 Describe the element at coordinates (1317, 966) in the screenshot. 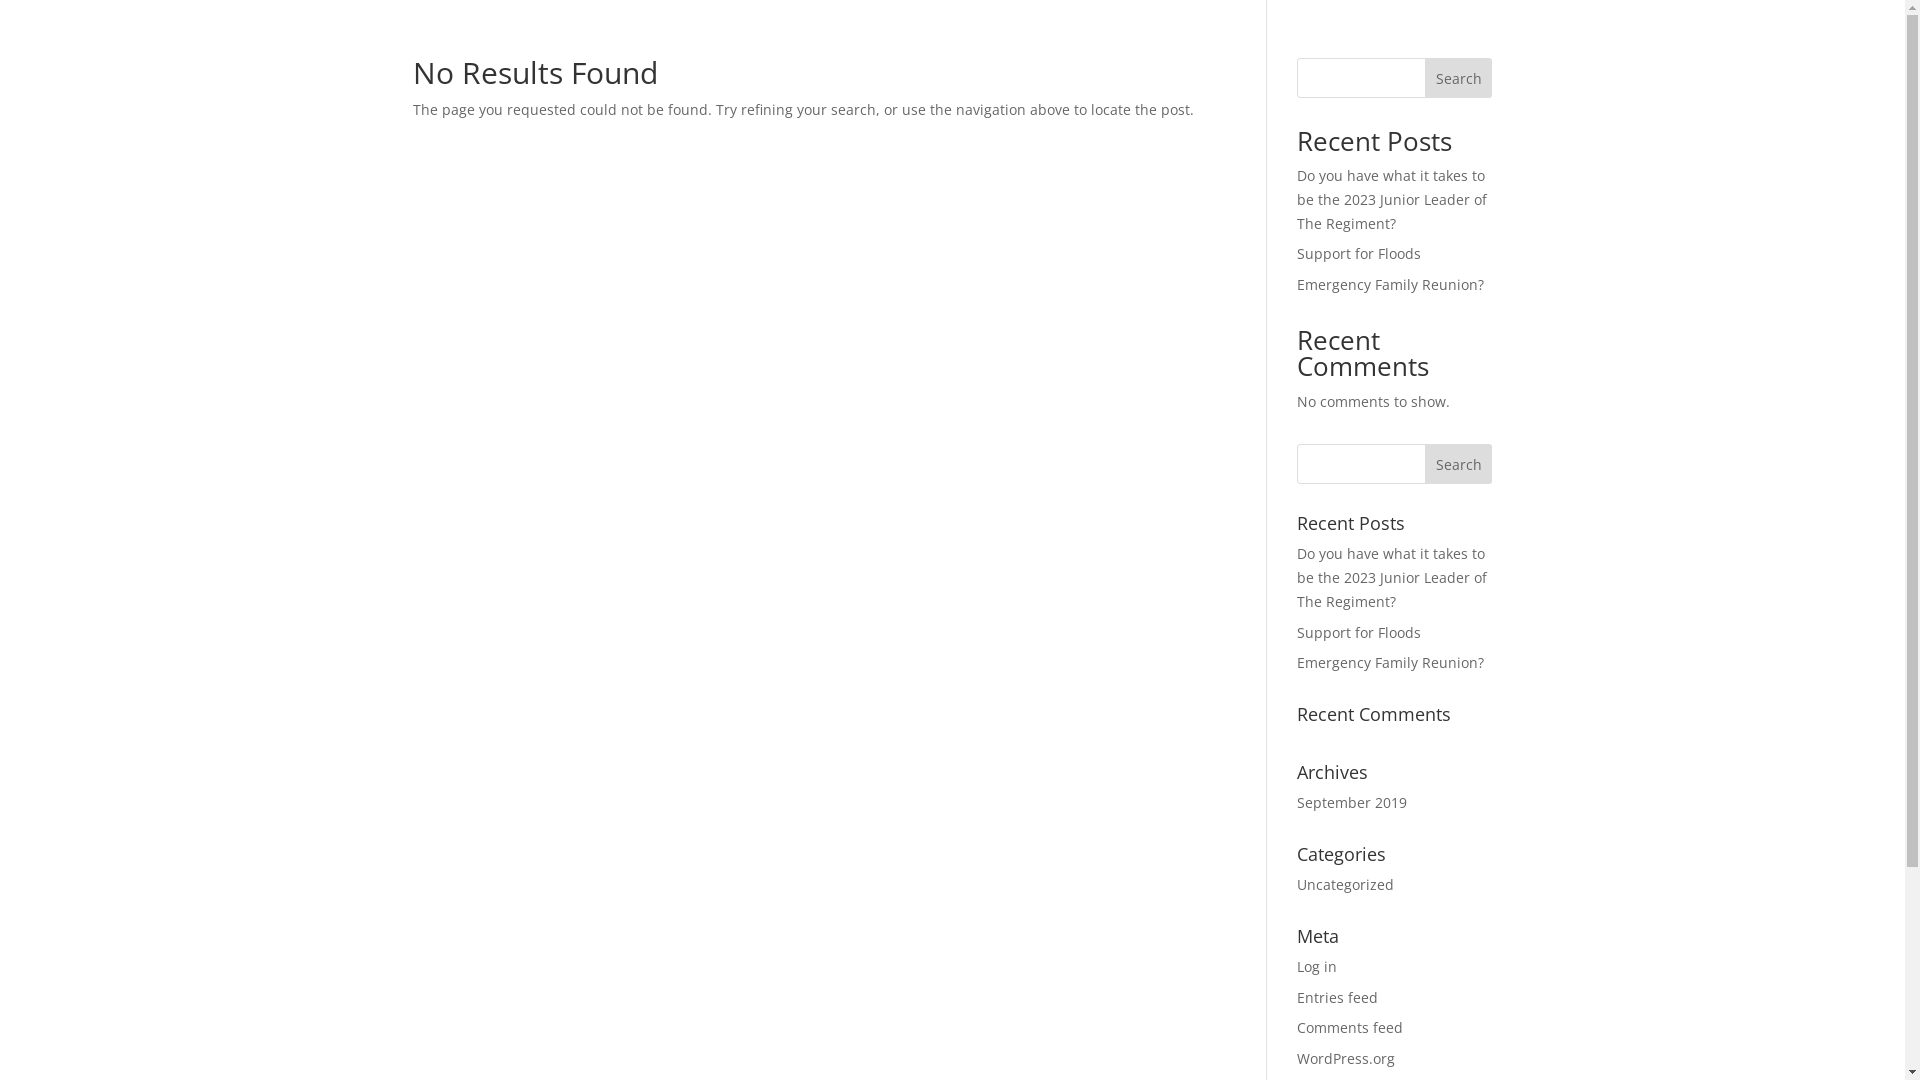

I see `Log in` at that location.